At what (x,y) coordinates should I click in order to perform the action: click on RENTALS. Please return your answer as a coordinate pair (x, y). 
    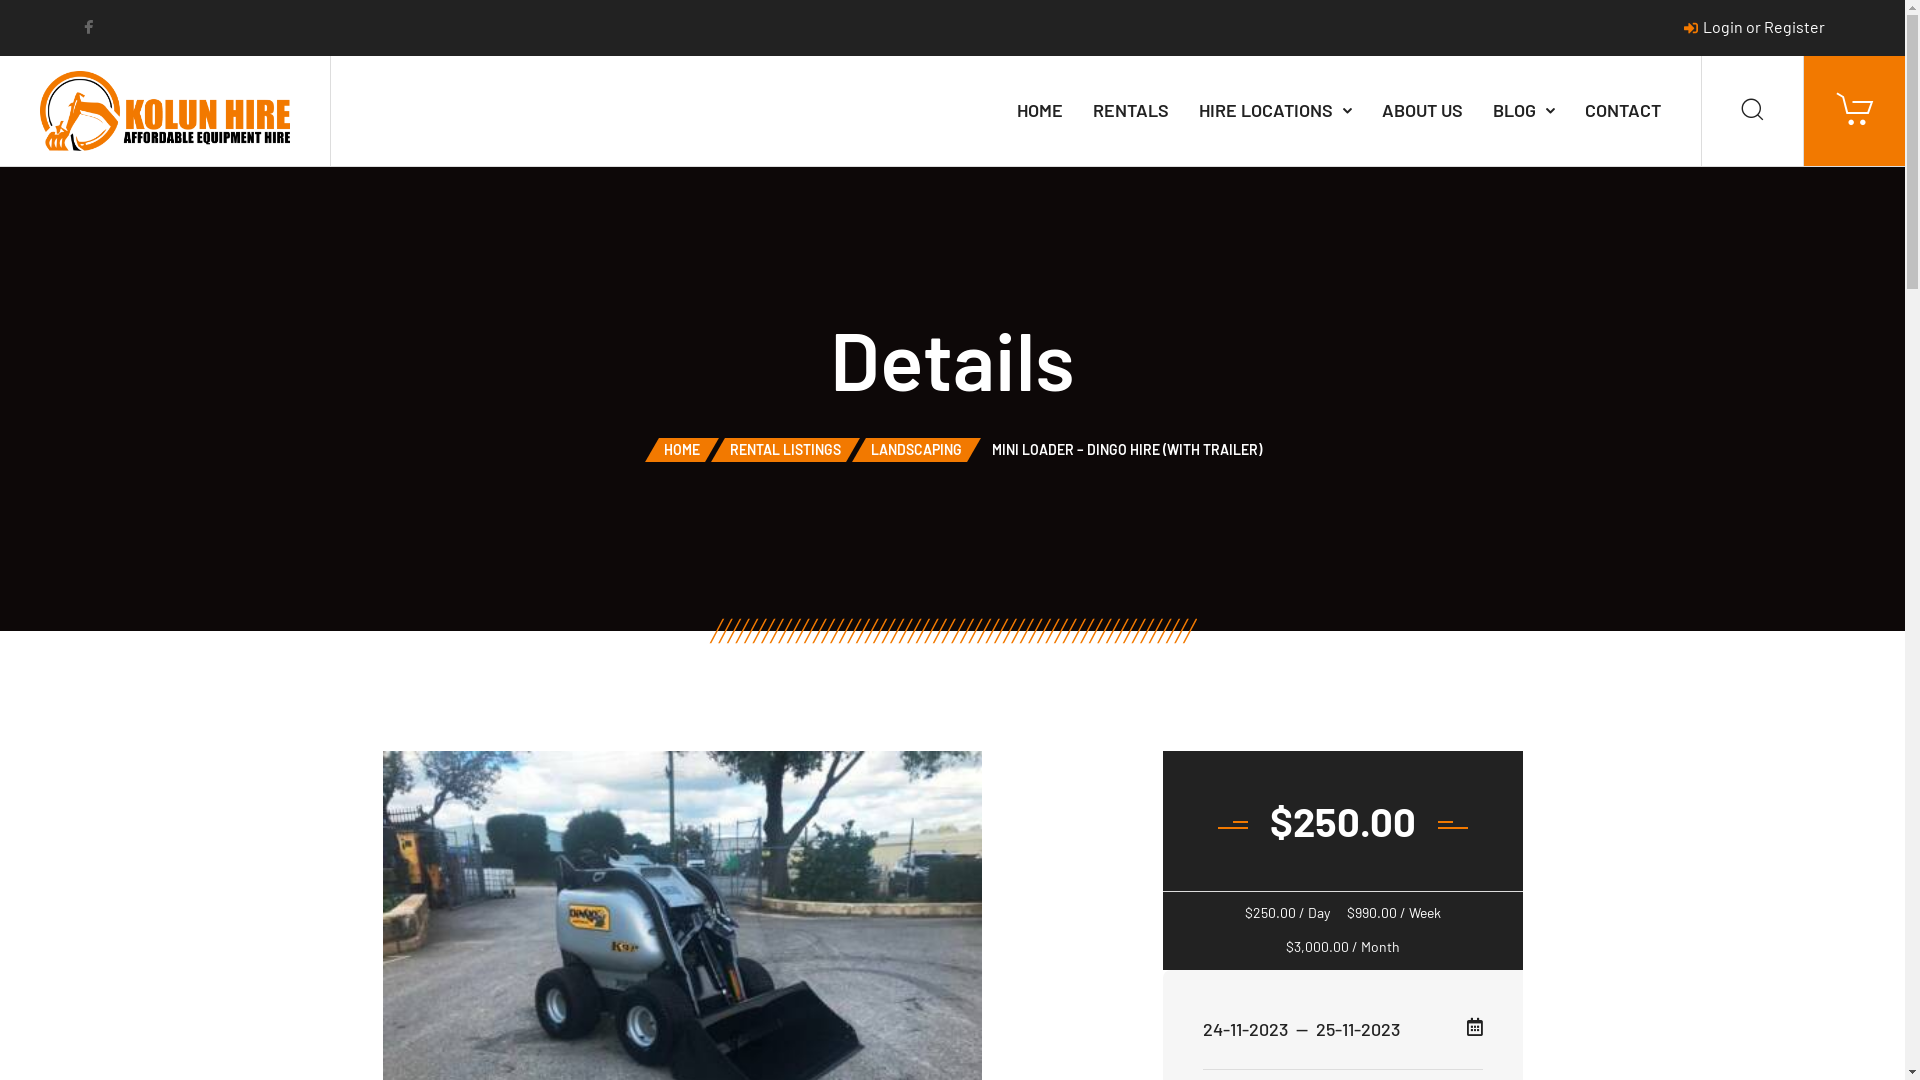
    Looking at the image, I should click on (1131, 111).